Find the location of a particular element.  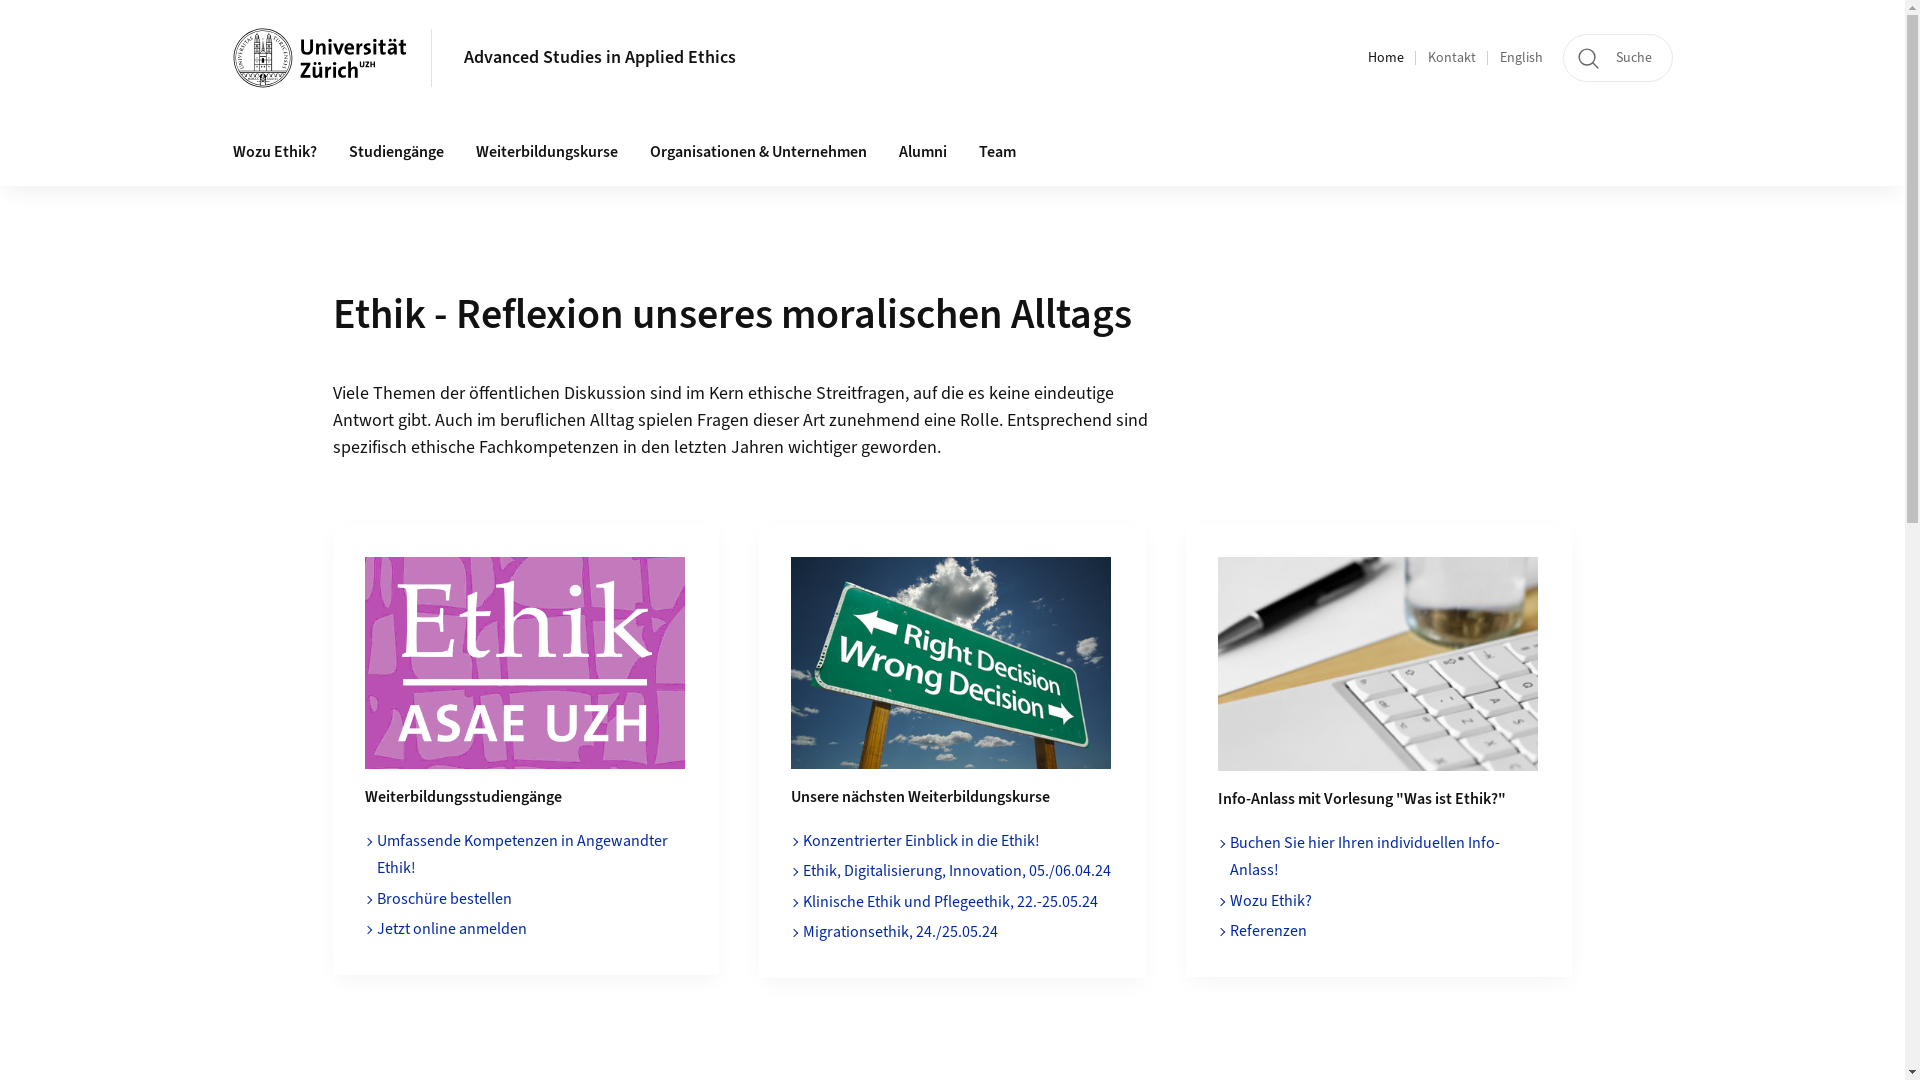

Suche is located at coordinates (1617, 58).